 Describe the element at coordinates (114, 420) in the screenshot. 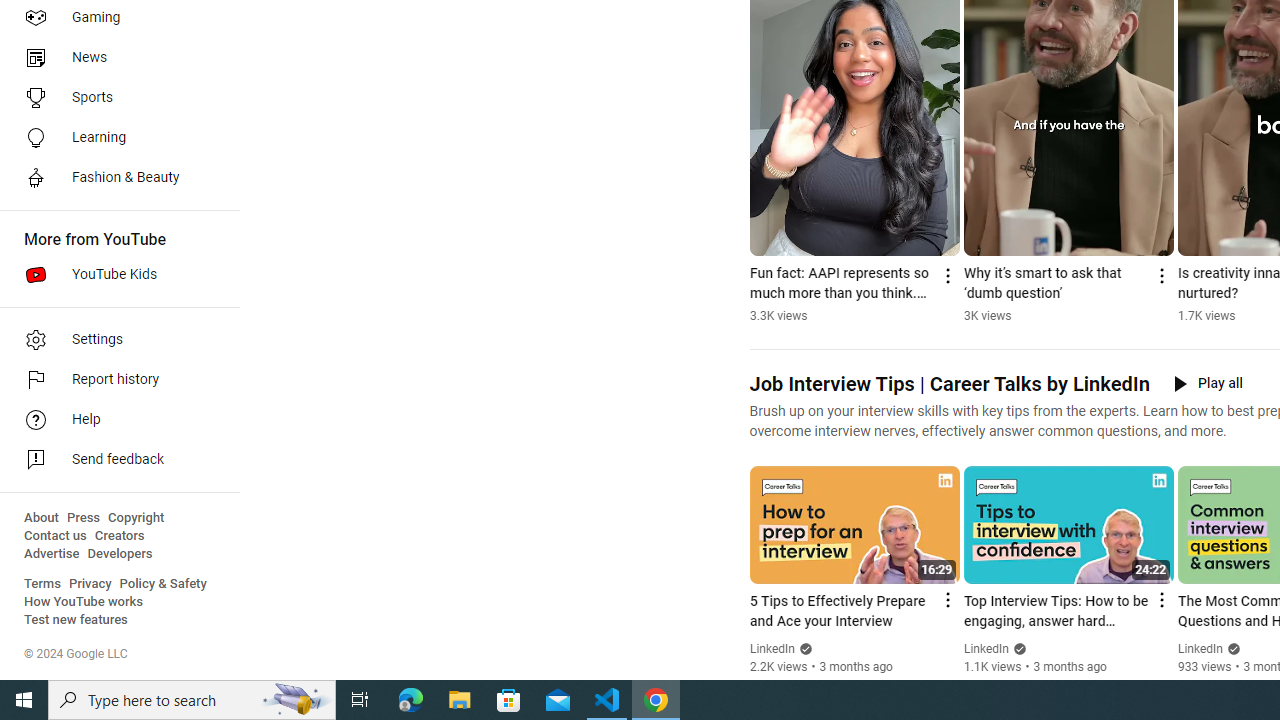

I see `Help` at that location.